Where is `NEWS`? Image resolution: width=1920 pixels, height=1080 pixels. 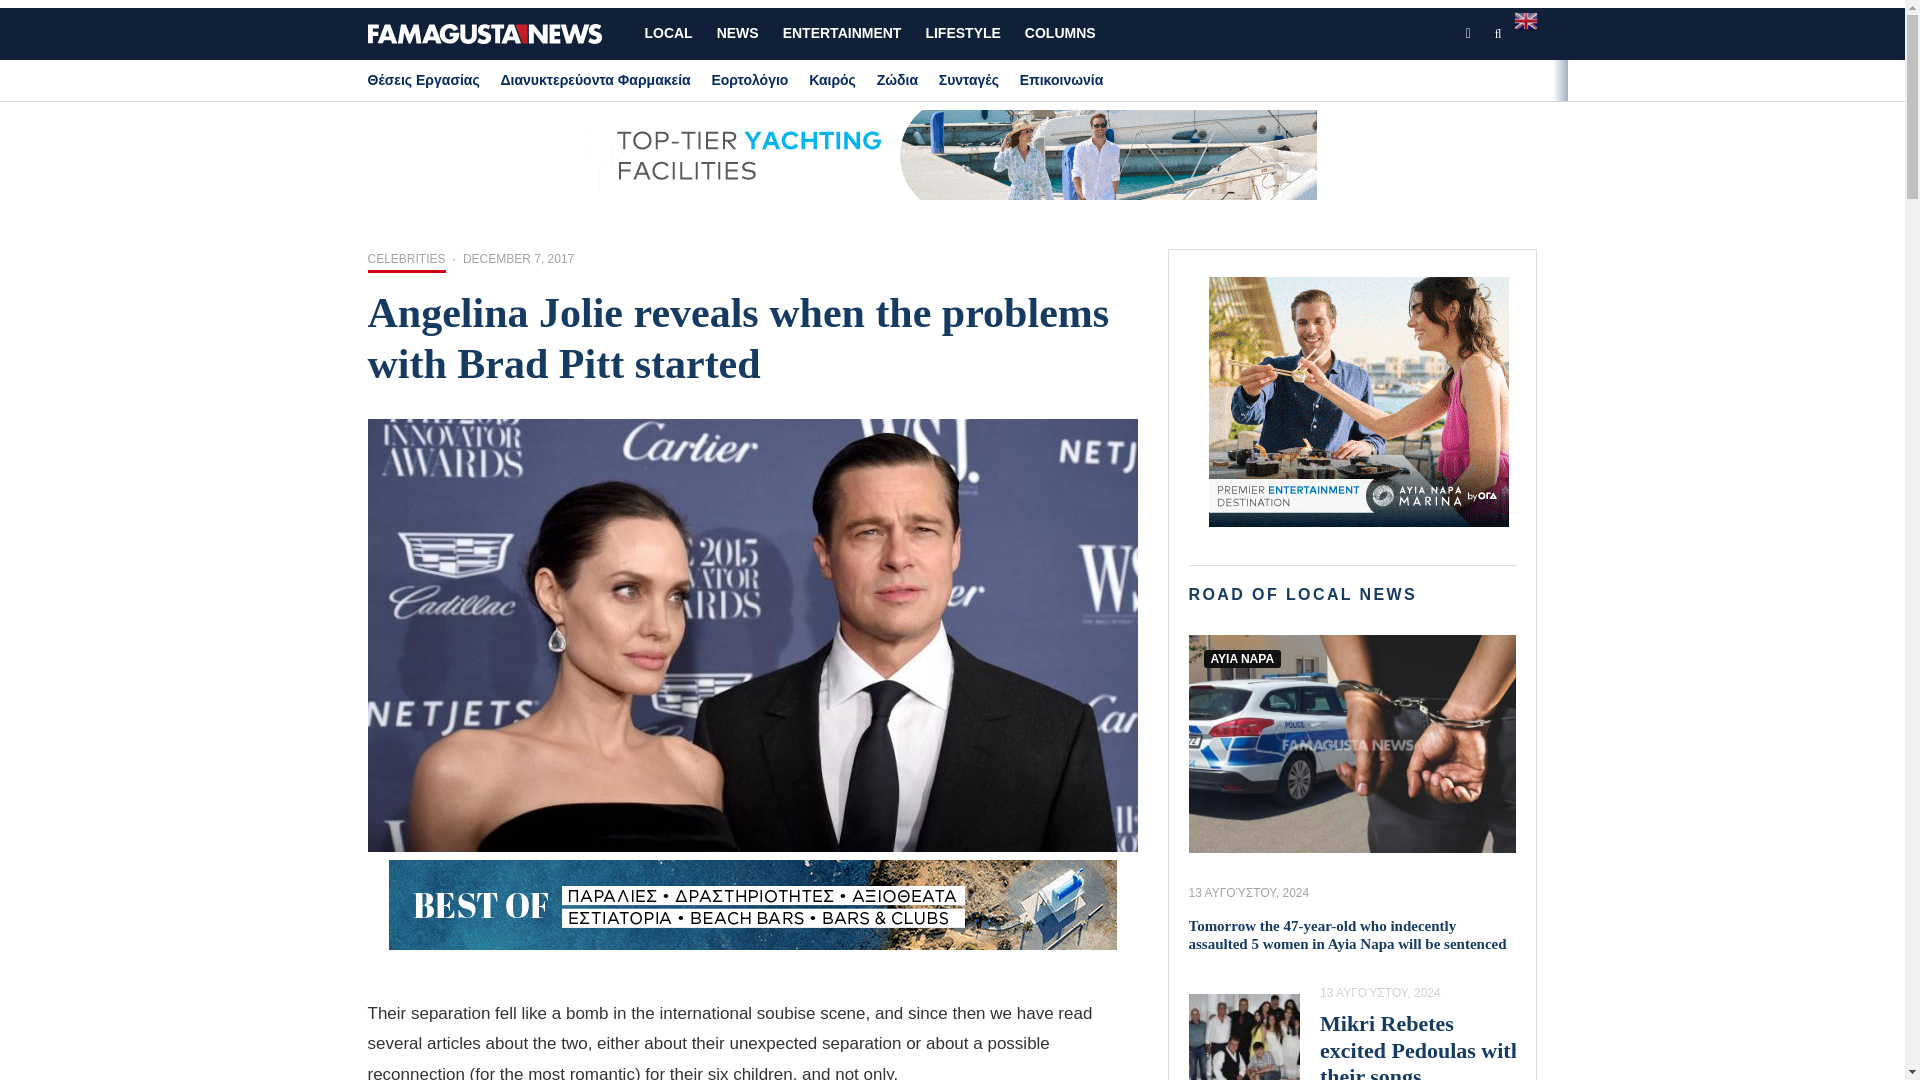 NEWS is located at coordinates (738, 34).